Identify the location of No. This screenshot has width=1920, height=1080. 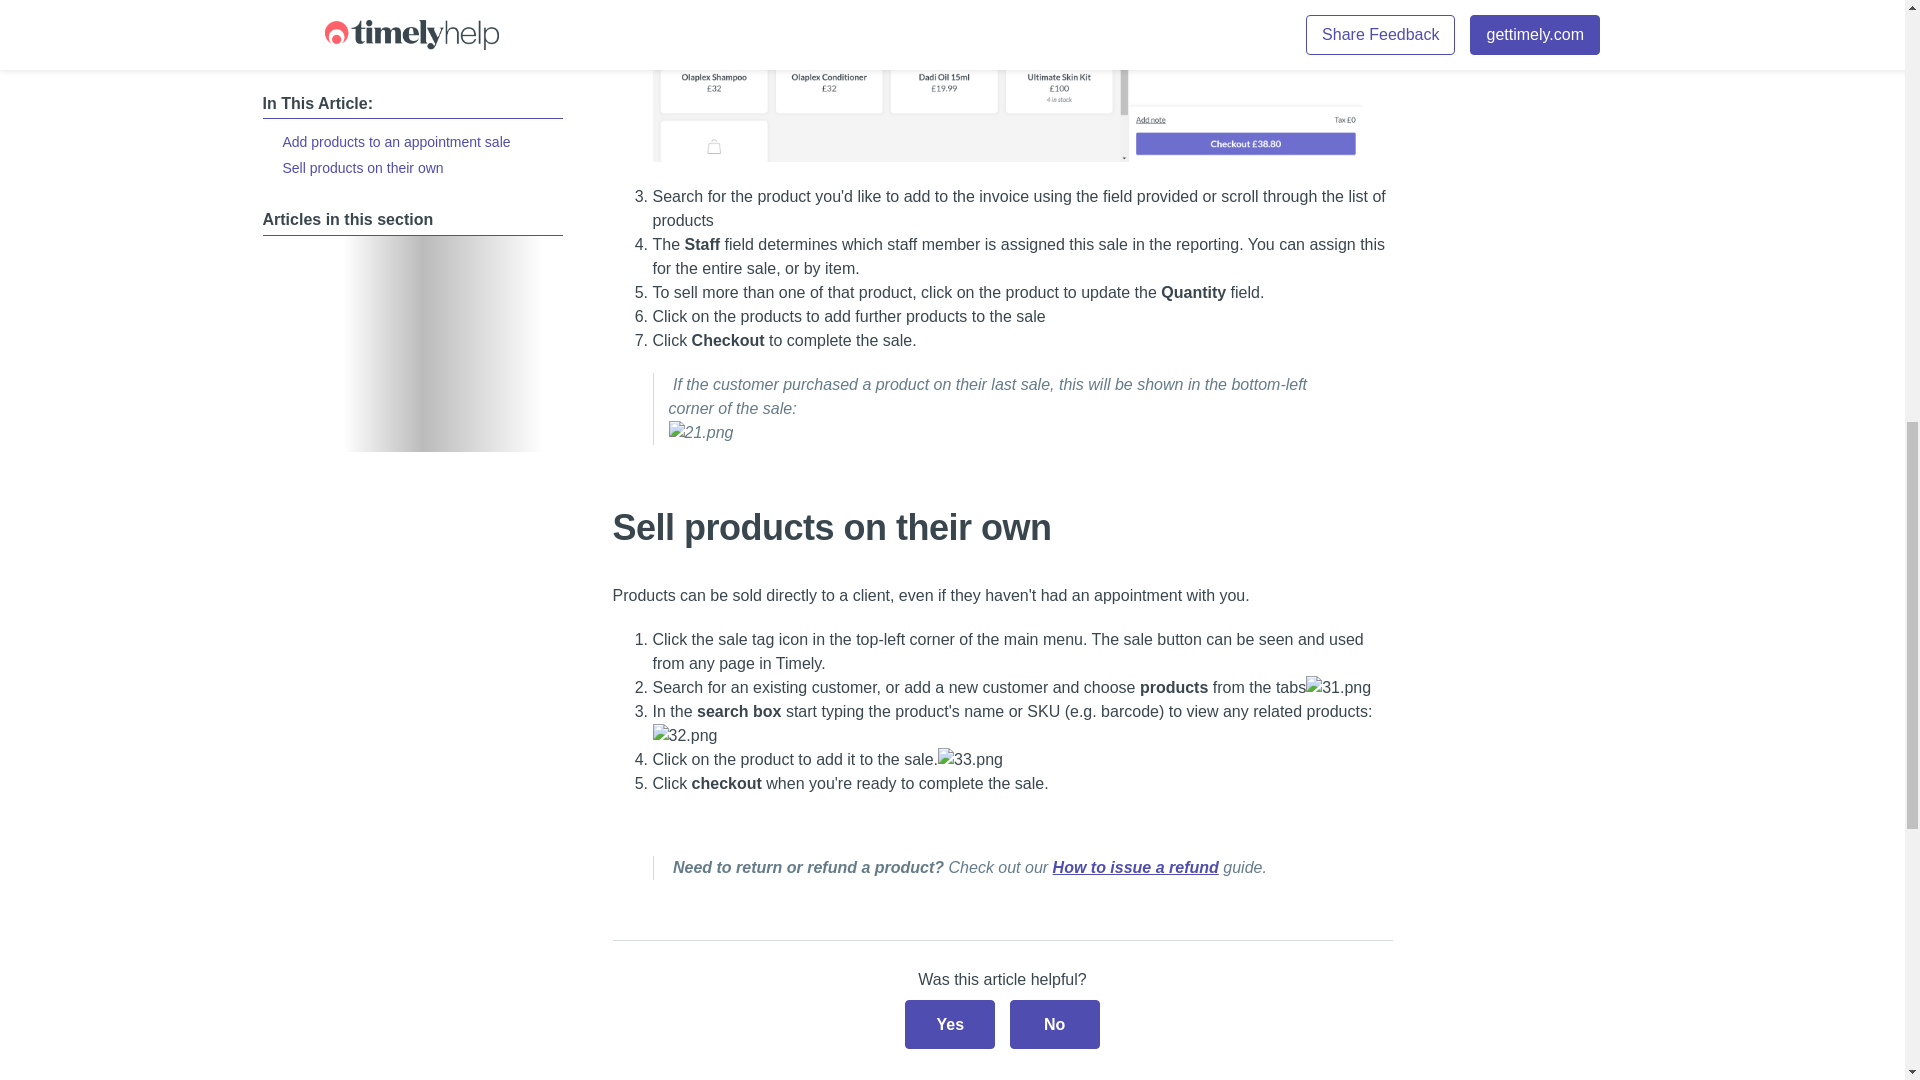
(1054, 1024).